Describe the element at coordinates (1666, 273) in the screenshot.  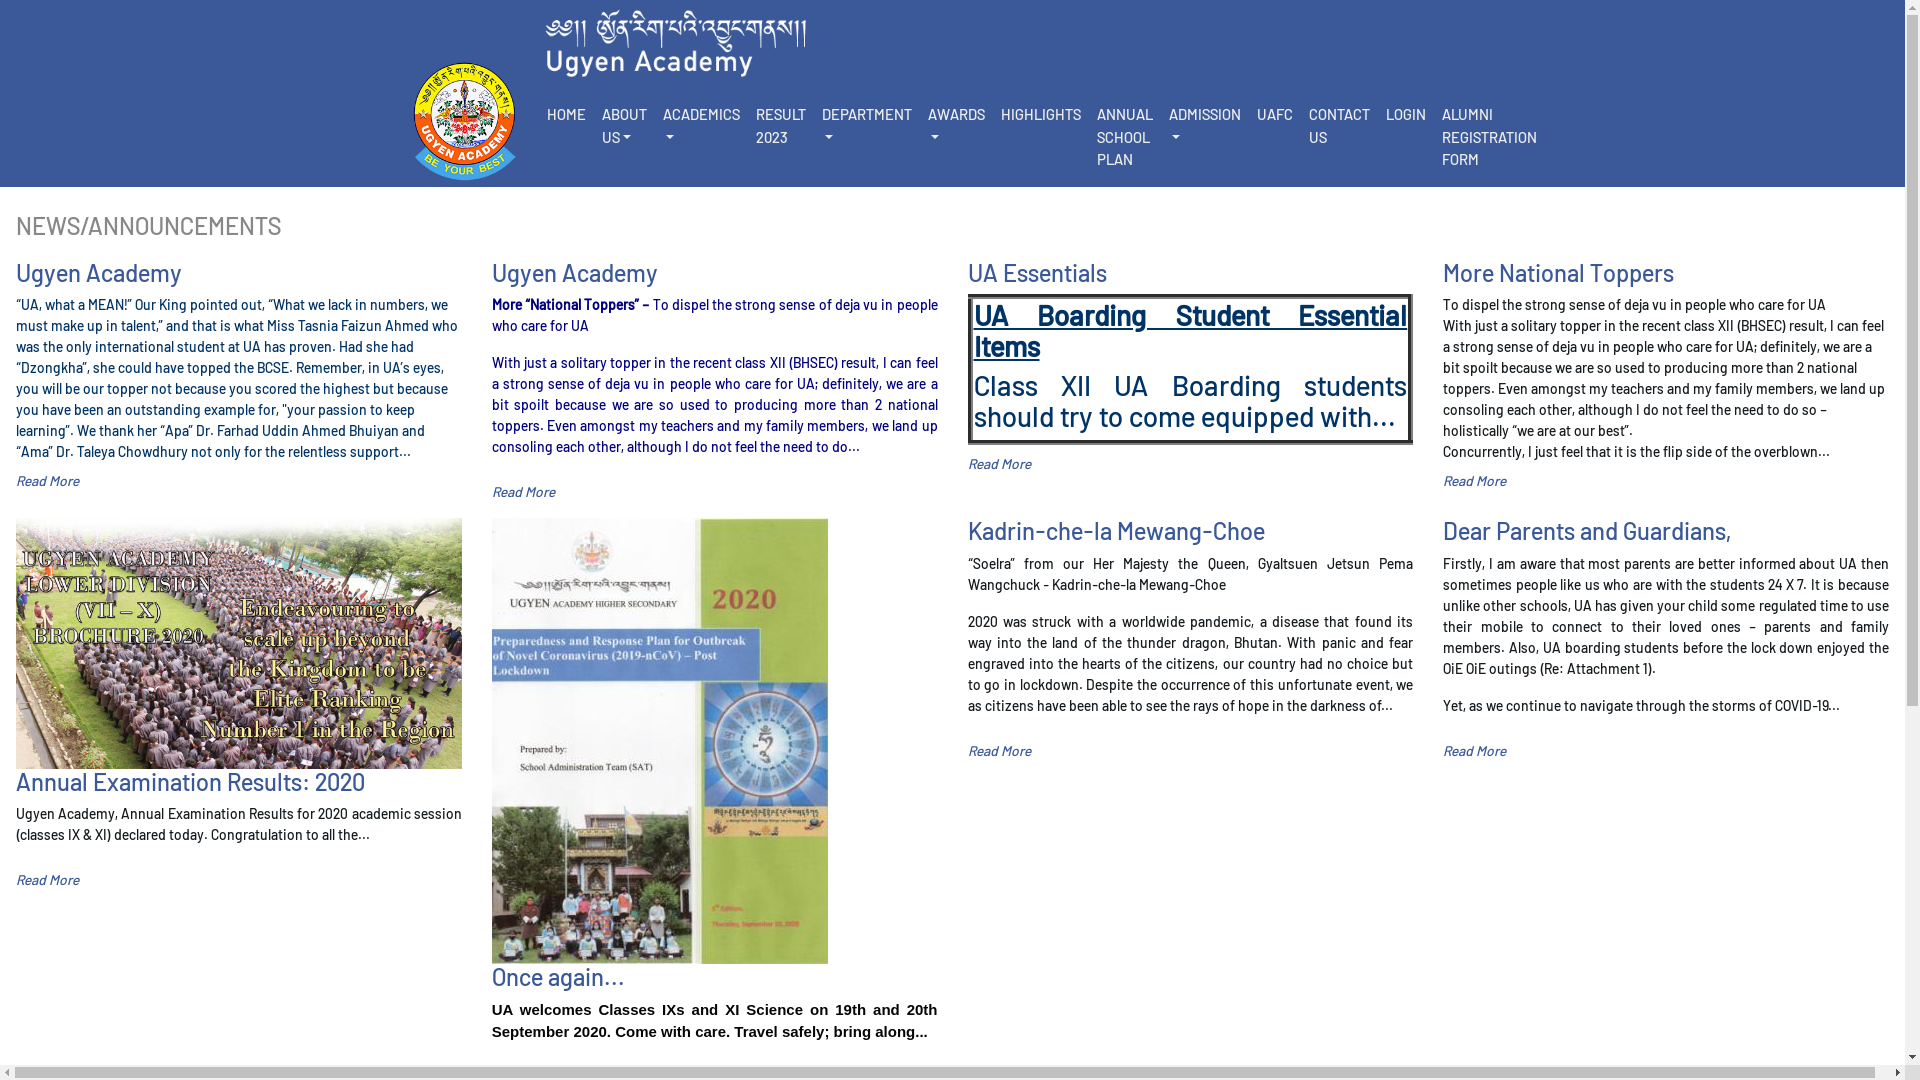
I see `More National Toppers` at that location.